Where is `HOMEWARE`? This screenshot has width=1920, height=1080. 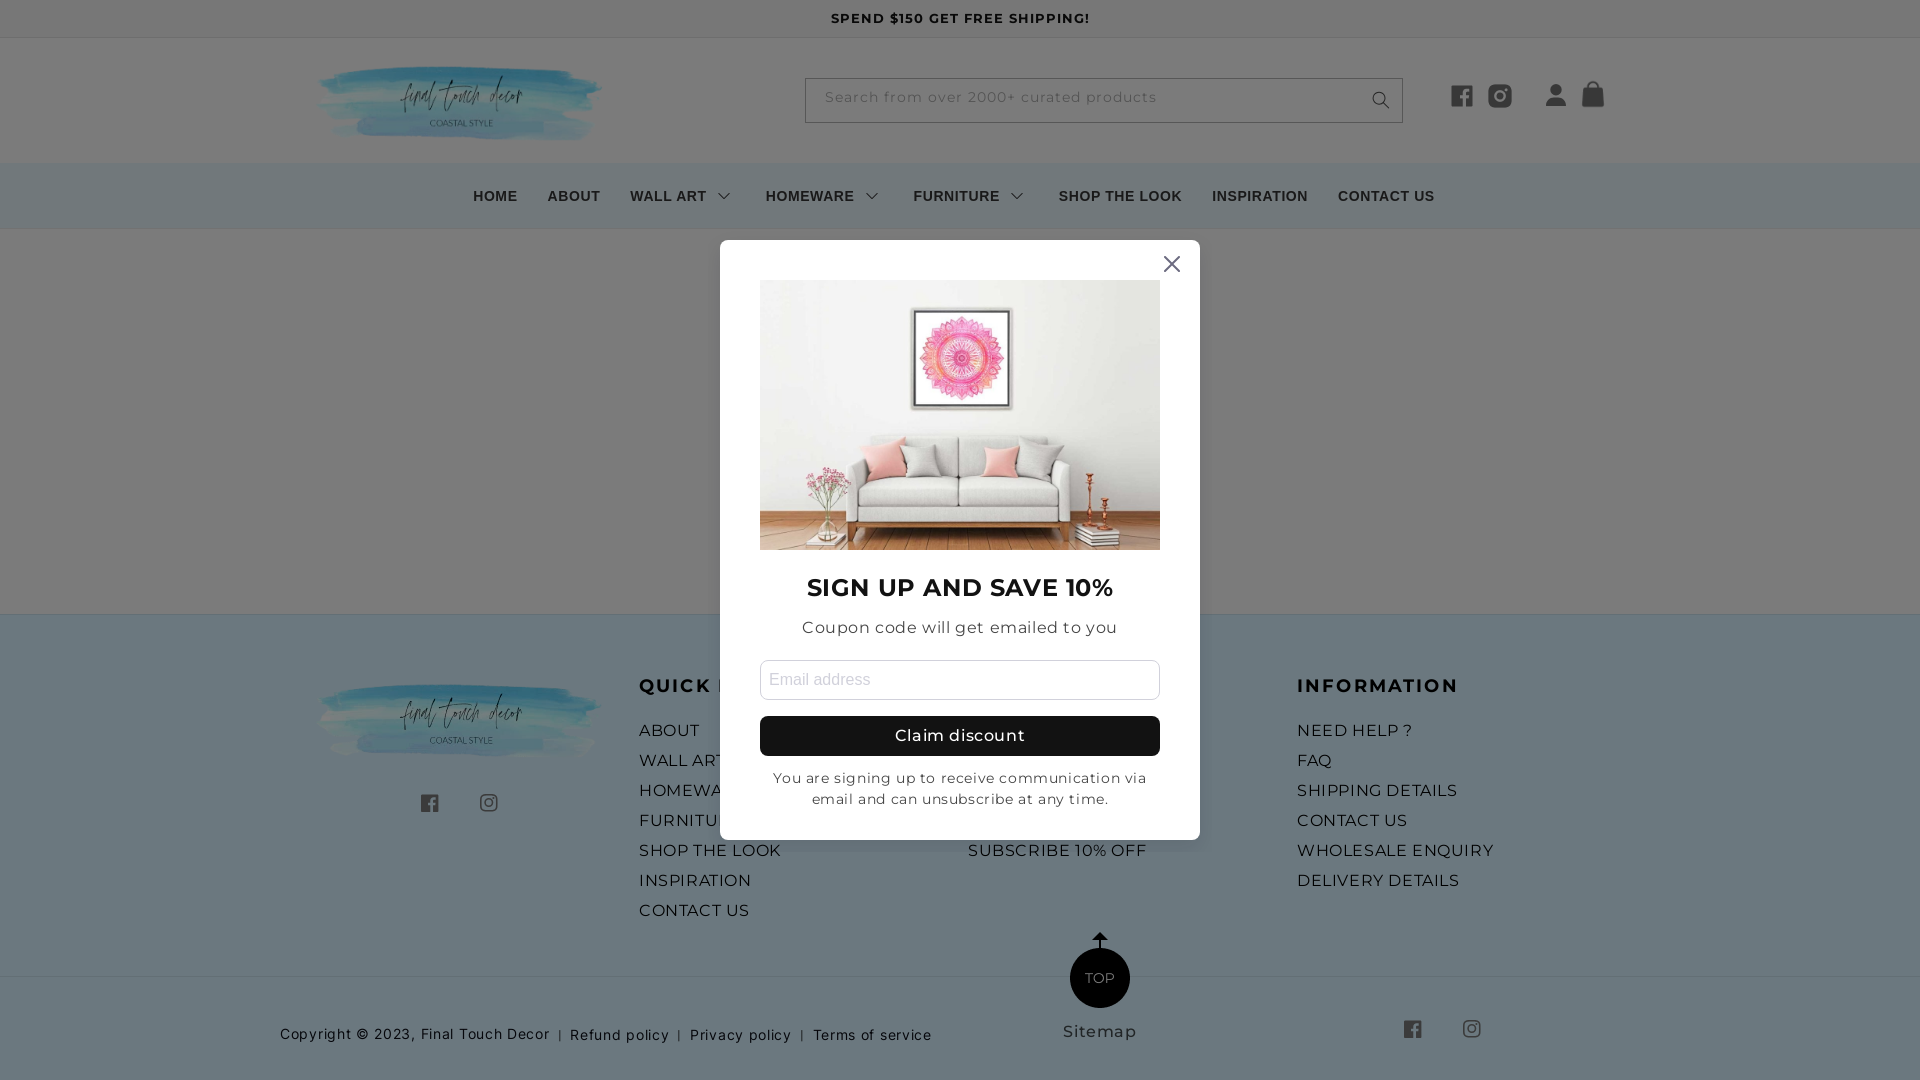 HOMEWARE is located at coordinates (693, 791).